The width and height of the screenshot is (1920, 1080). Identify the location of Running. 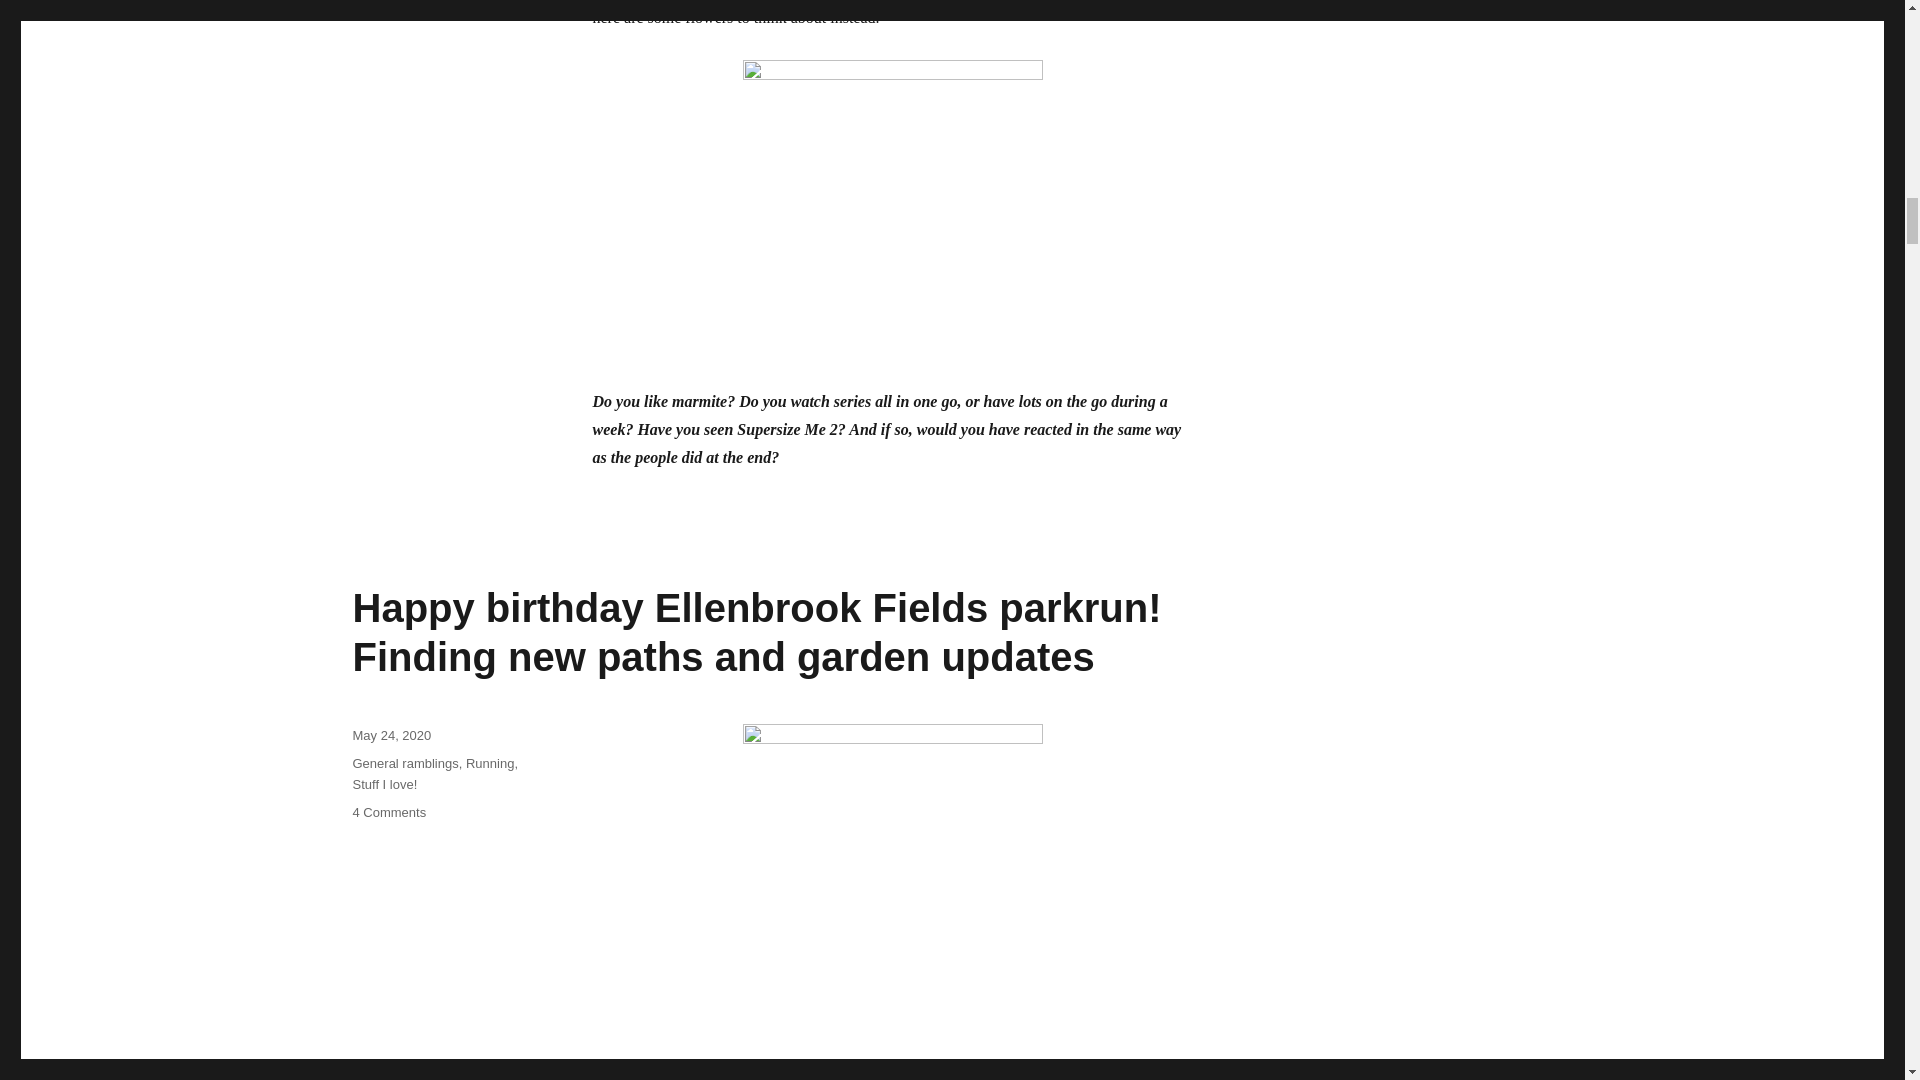
(490, 764).